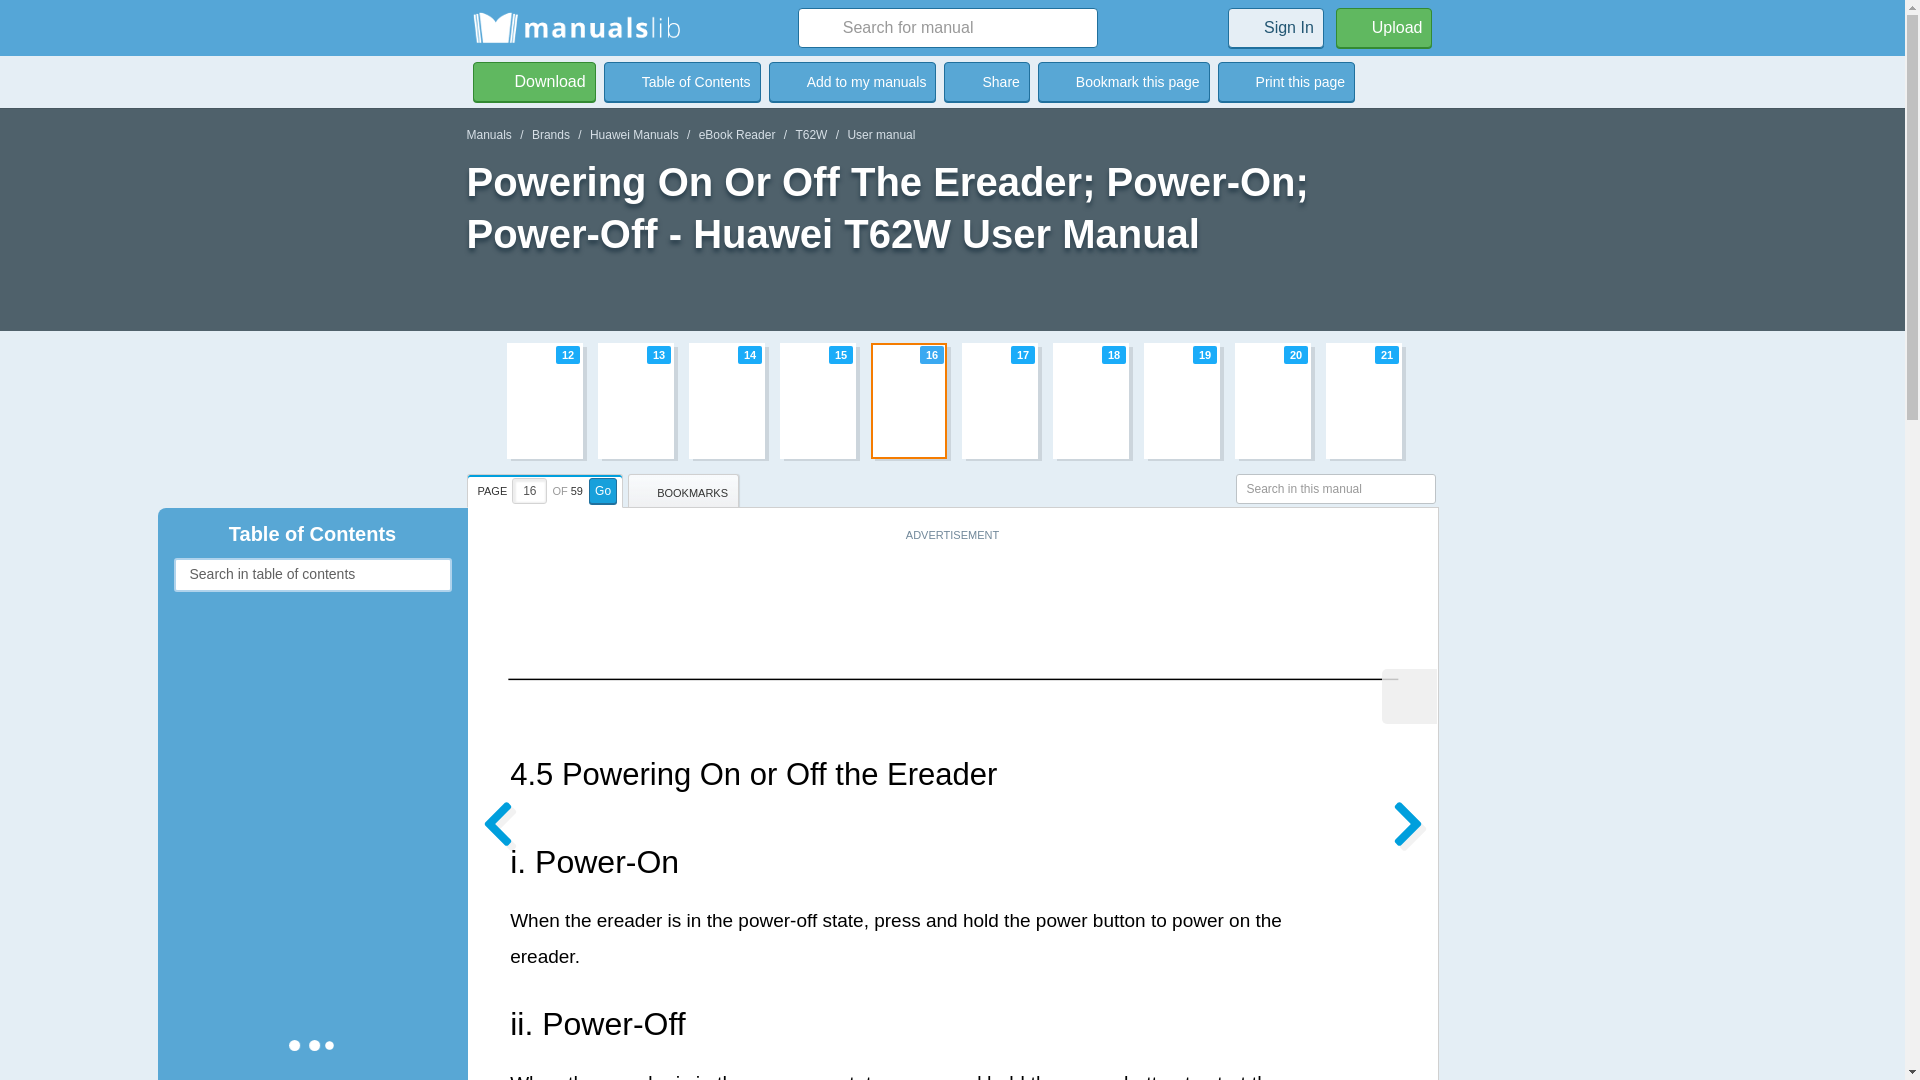 The height and width of the screenshot is (1080, 1920). I want to click on Sign In, so click(852, 81).